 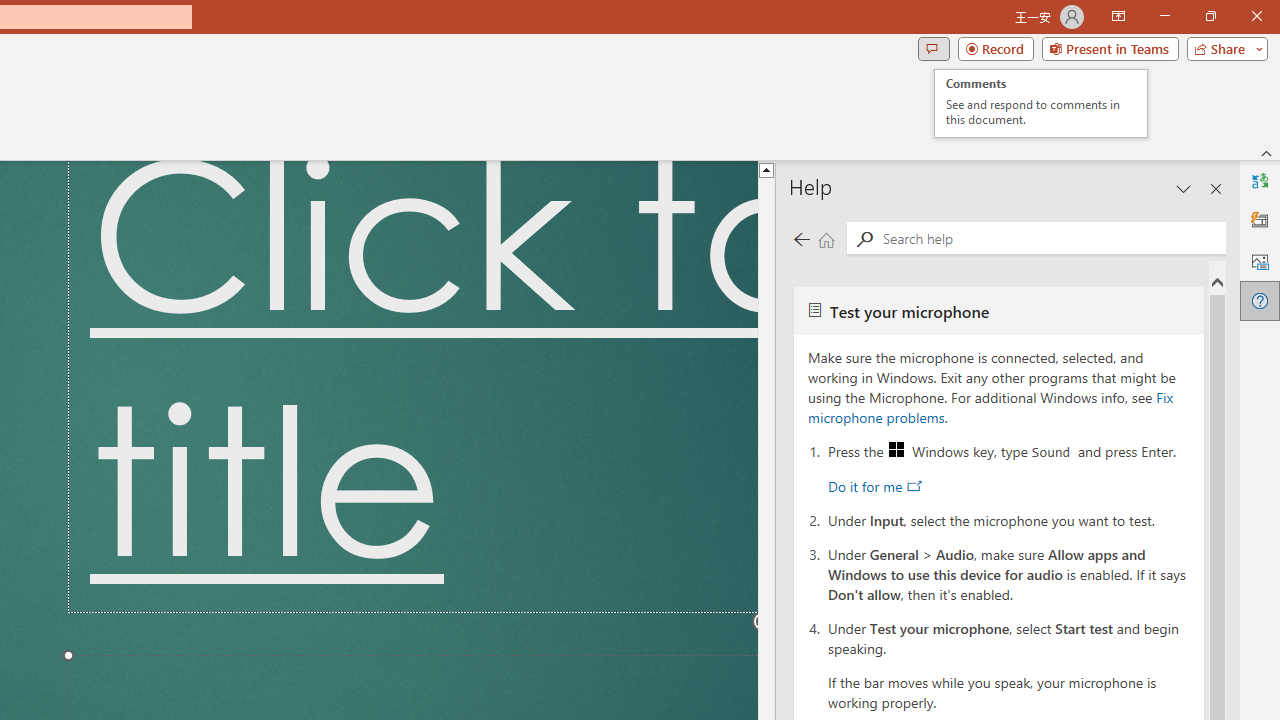 What do you see at coordinates (911, 169) in the screenshot?
I see `Line up` at bounding box center [911, 169].